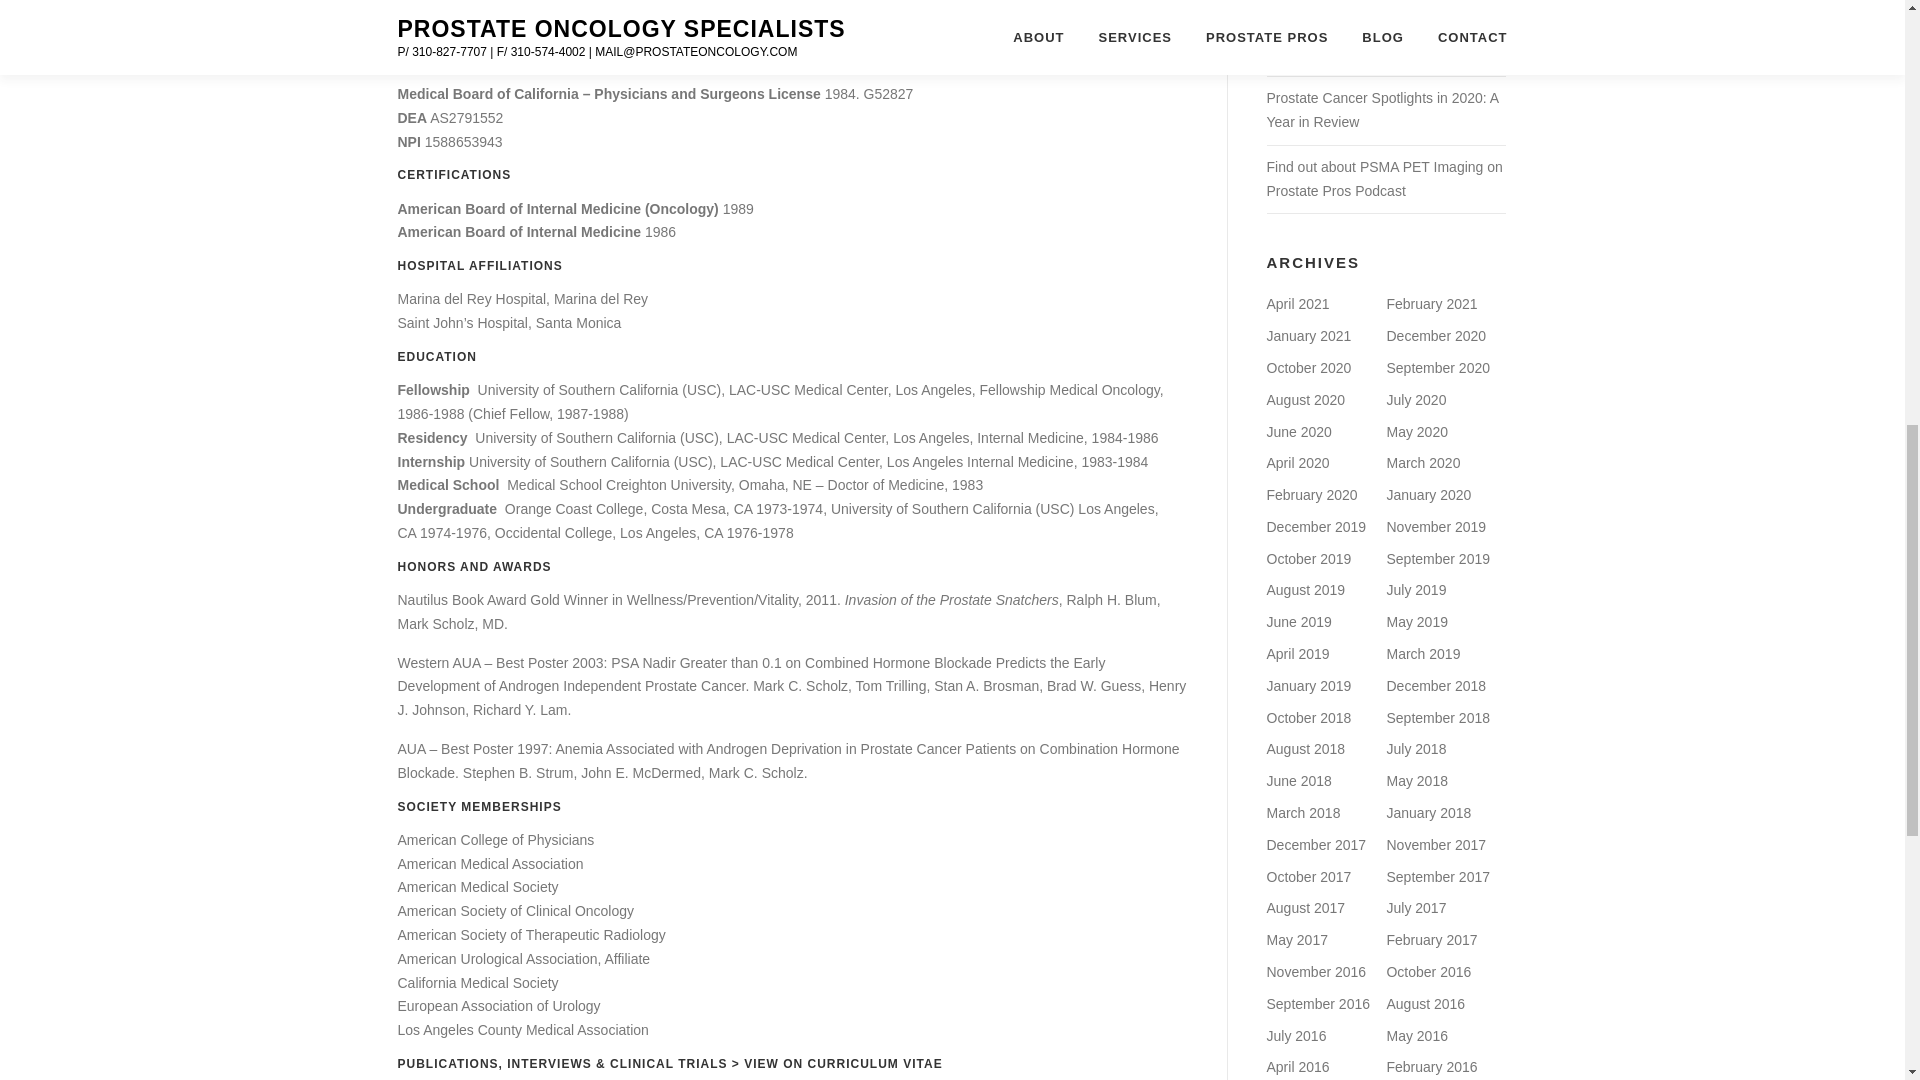 The image size is (1920, 1080). Describe the element at coordinates (1296, 304) in the screenshot. I see `April 2021` at that location.